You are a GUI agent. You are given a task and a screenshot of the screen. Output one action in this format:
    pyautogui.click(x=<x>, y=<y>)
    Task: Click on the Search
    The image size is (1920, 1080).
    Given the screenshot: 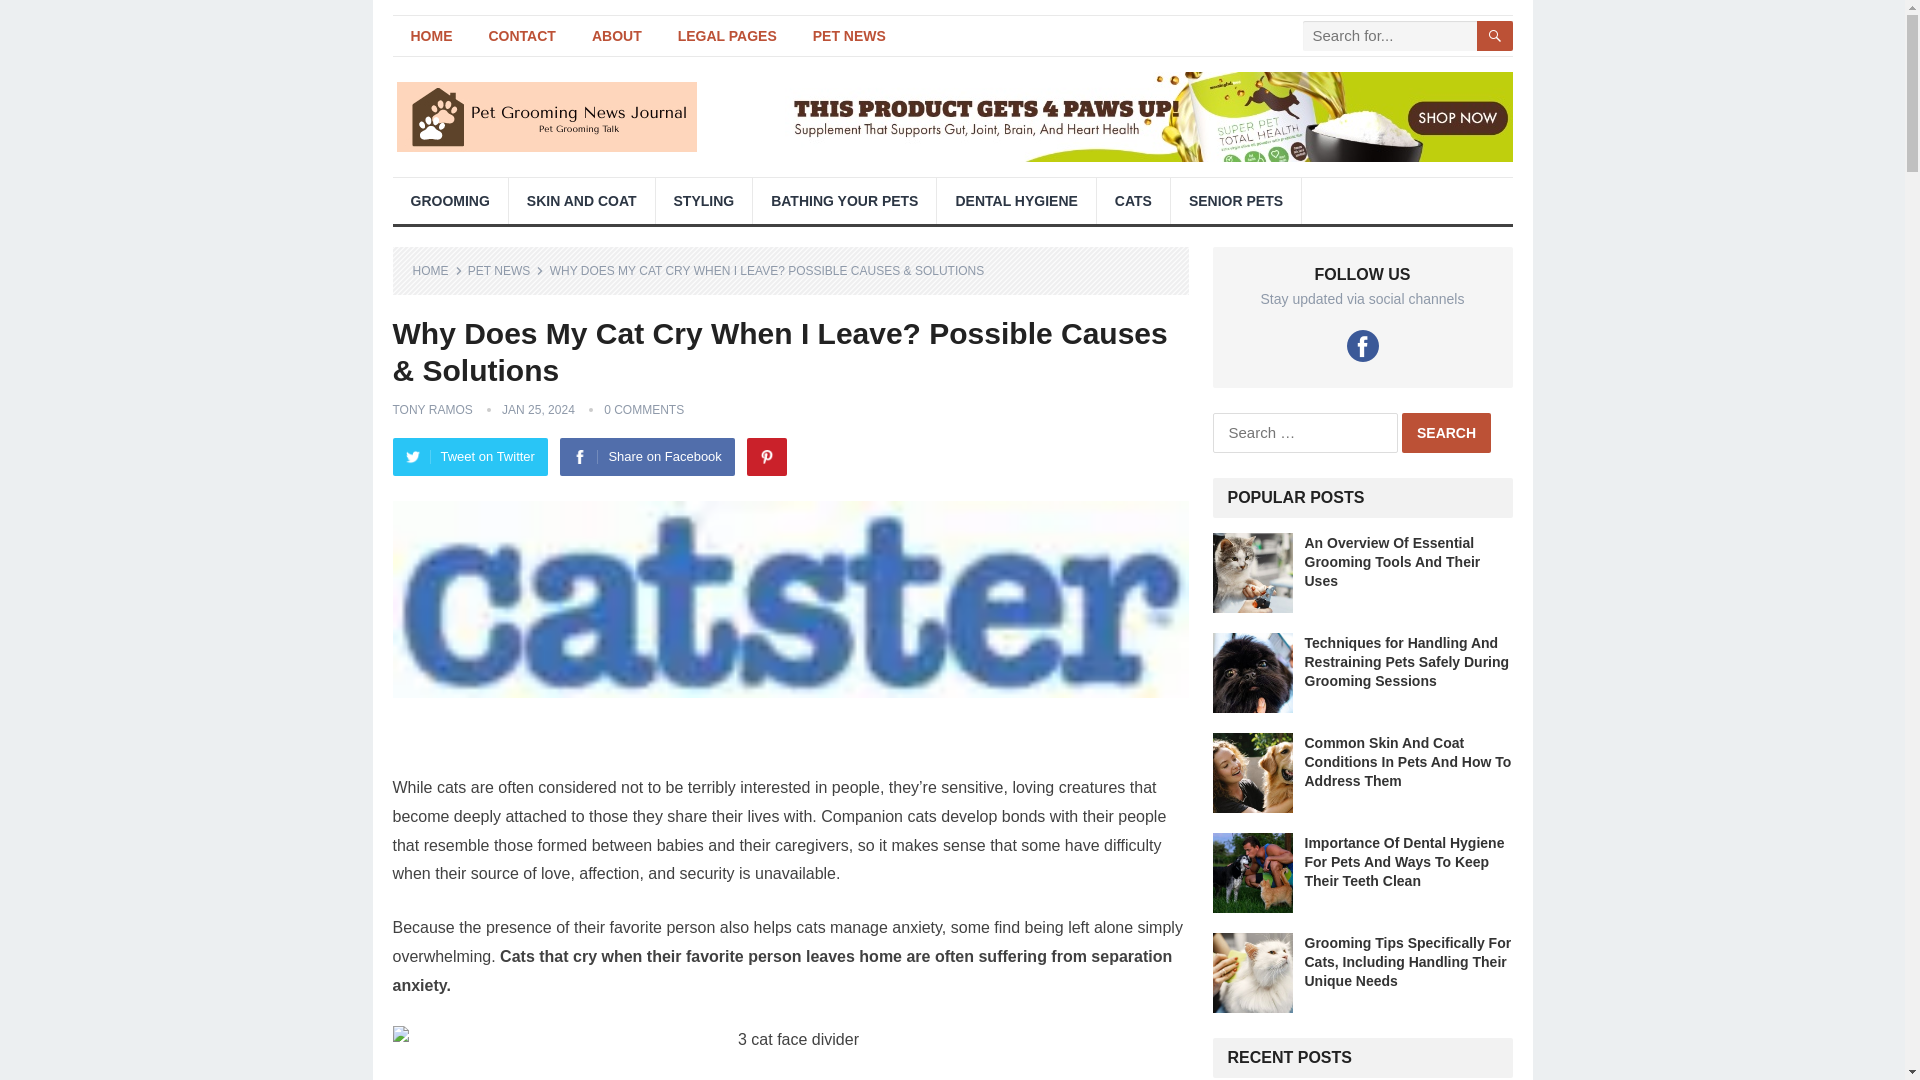 What is the action you would take?
    pyautogui.click(x=1446, y=432)
    